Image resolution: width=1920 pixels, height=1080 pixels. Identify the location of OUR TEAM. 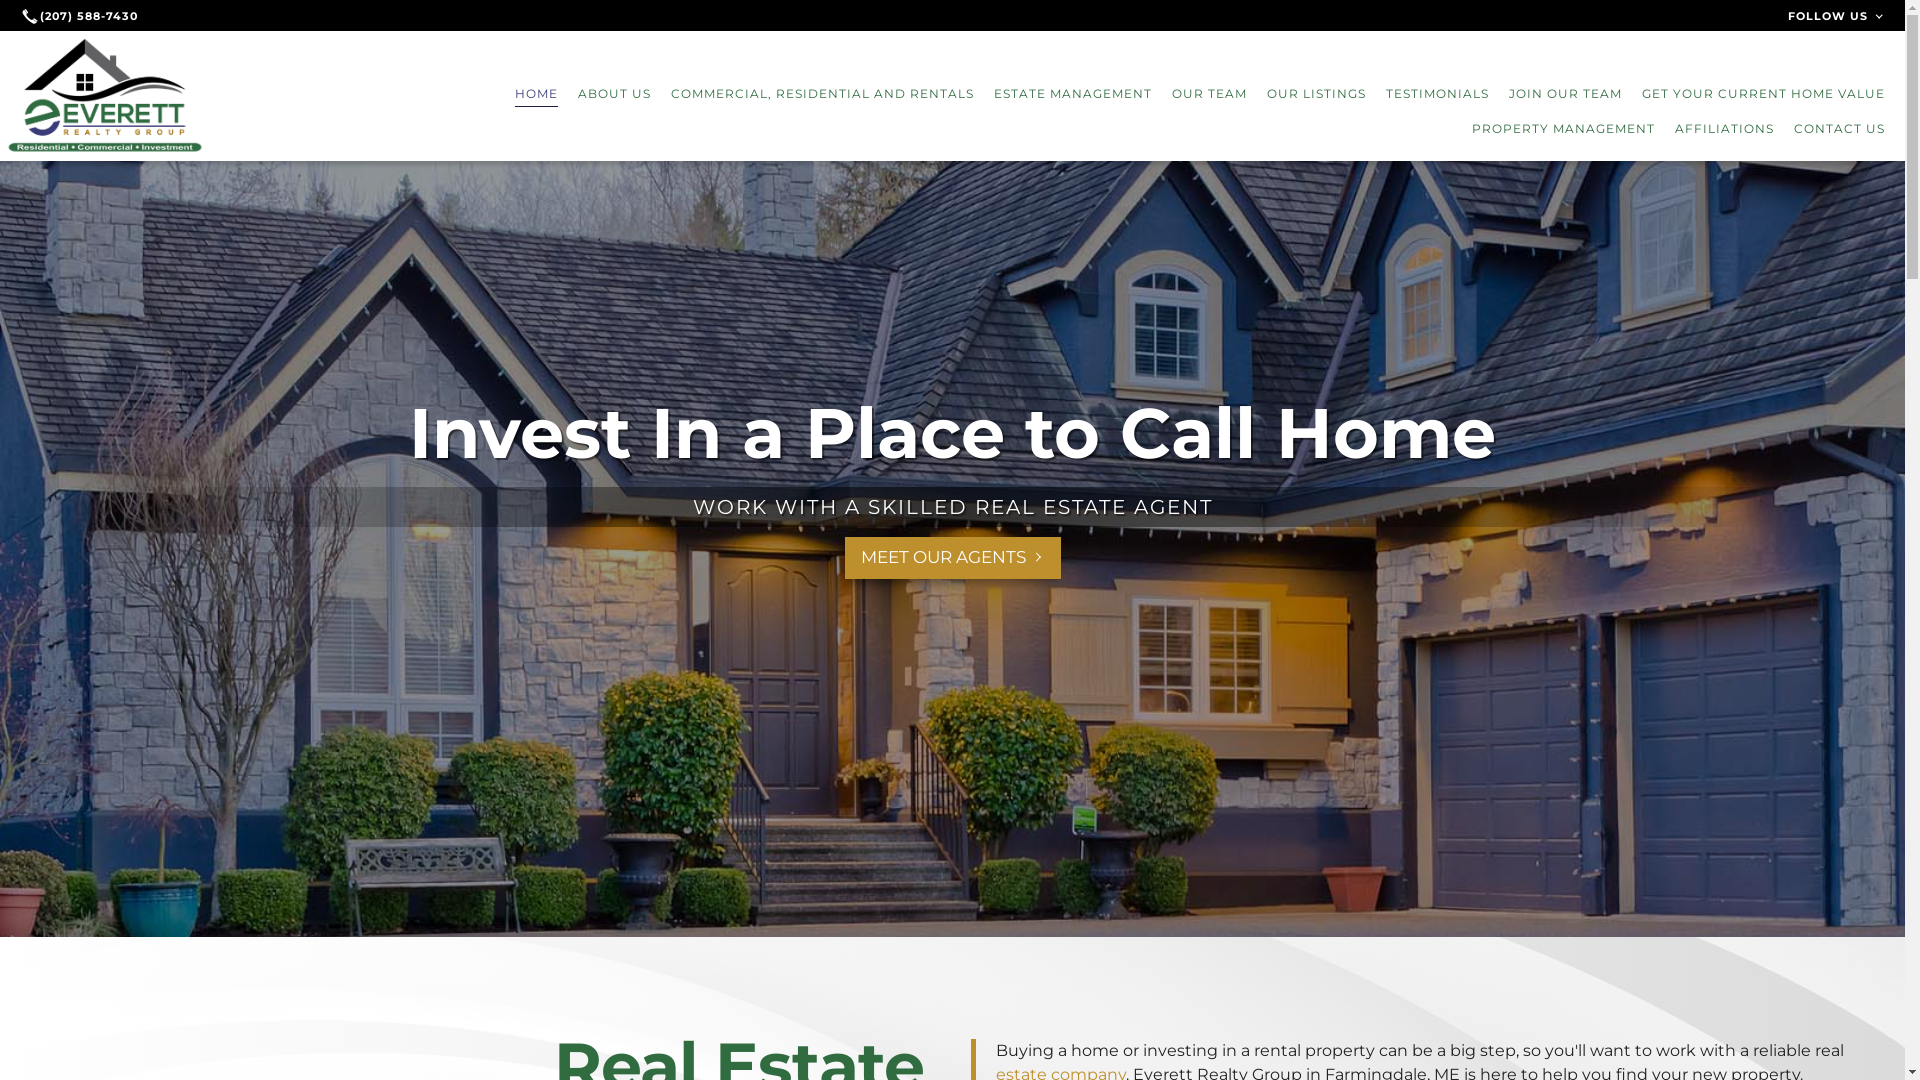
(1210, 94).